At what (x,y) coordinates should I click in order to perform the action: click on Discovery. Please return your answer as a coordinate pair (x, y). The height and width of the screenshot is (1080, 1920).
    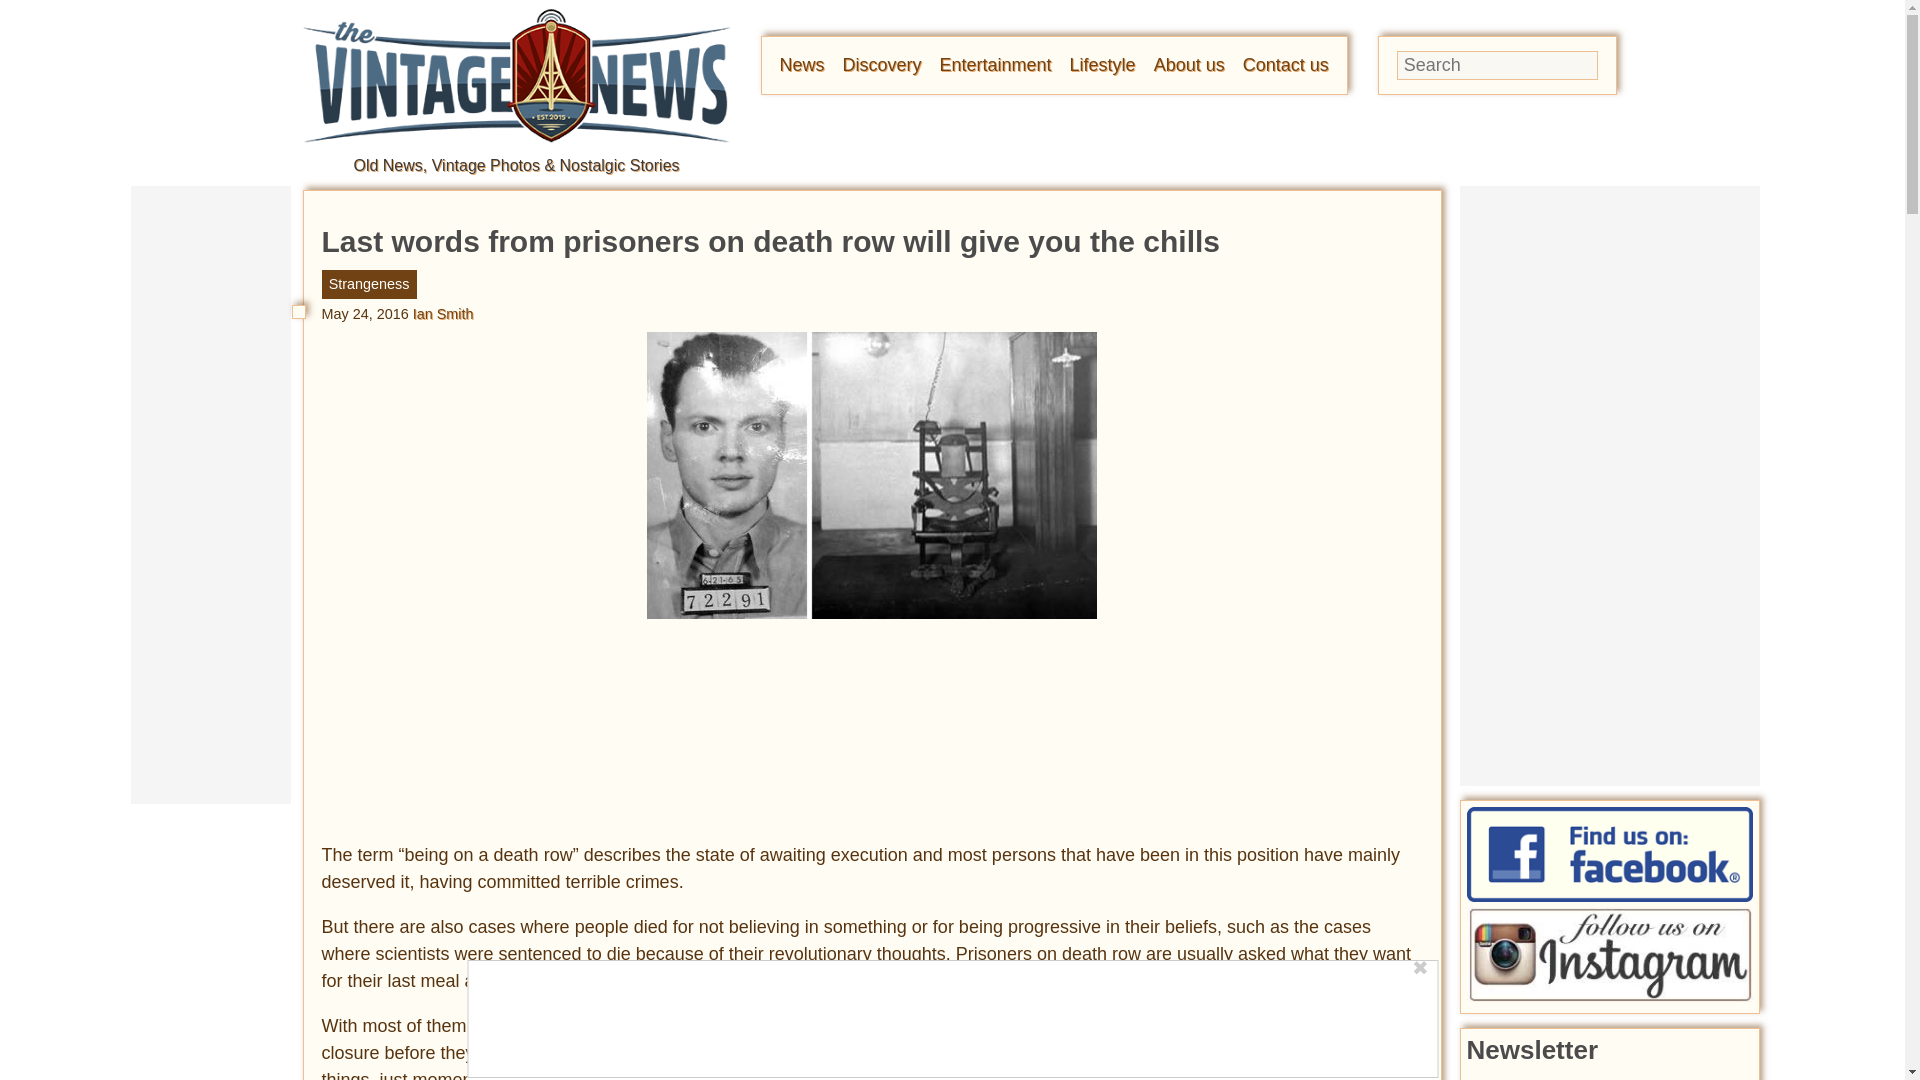
    Looking at the image, I should click on (882, 64).